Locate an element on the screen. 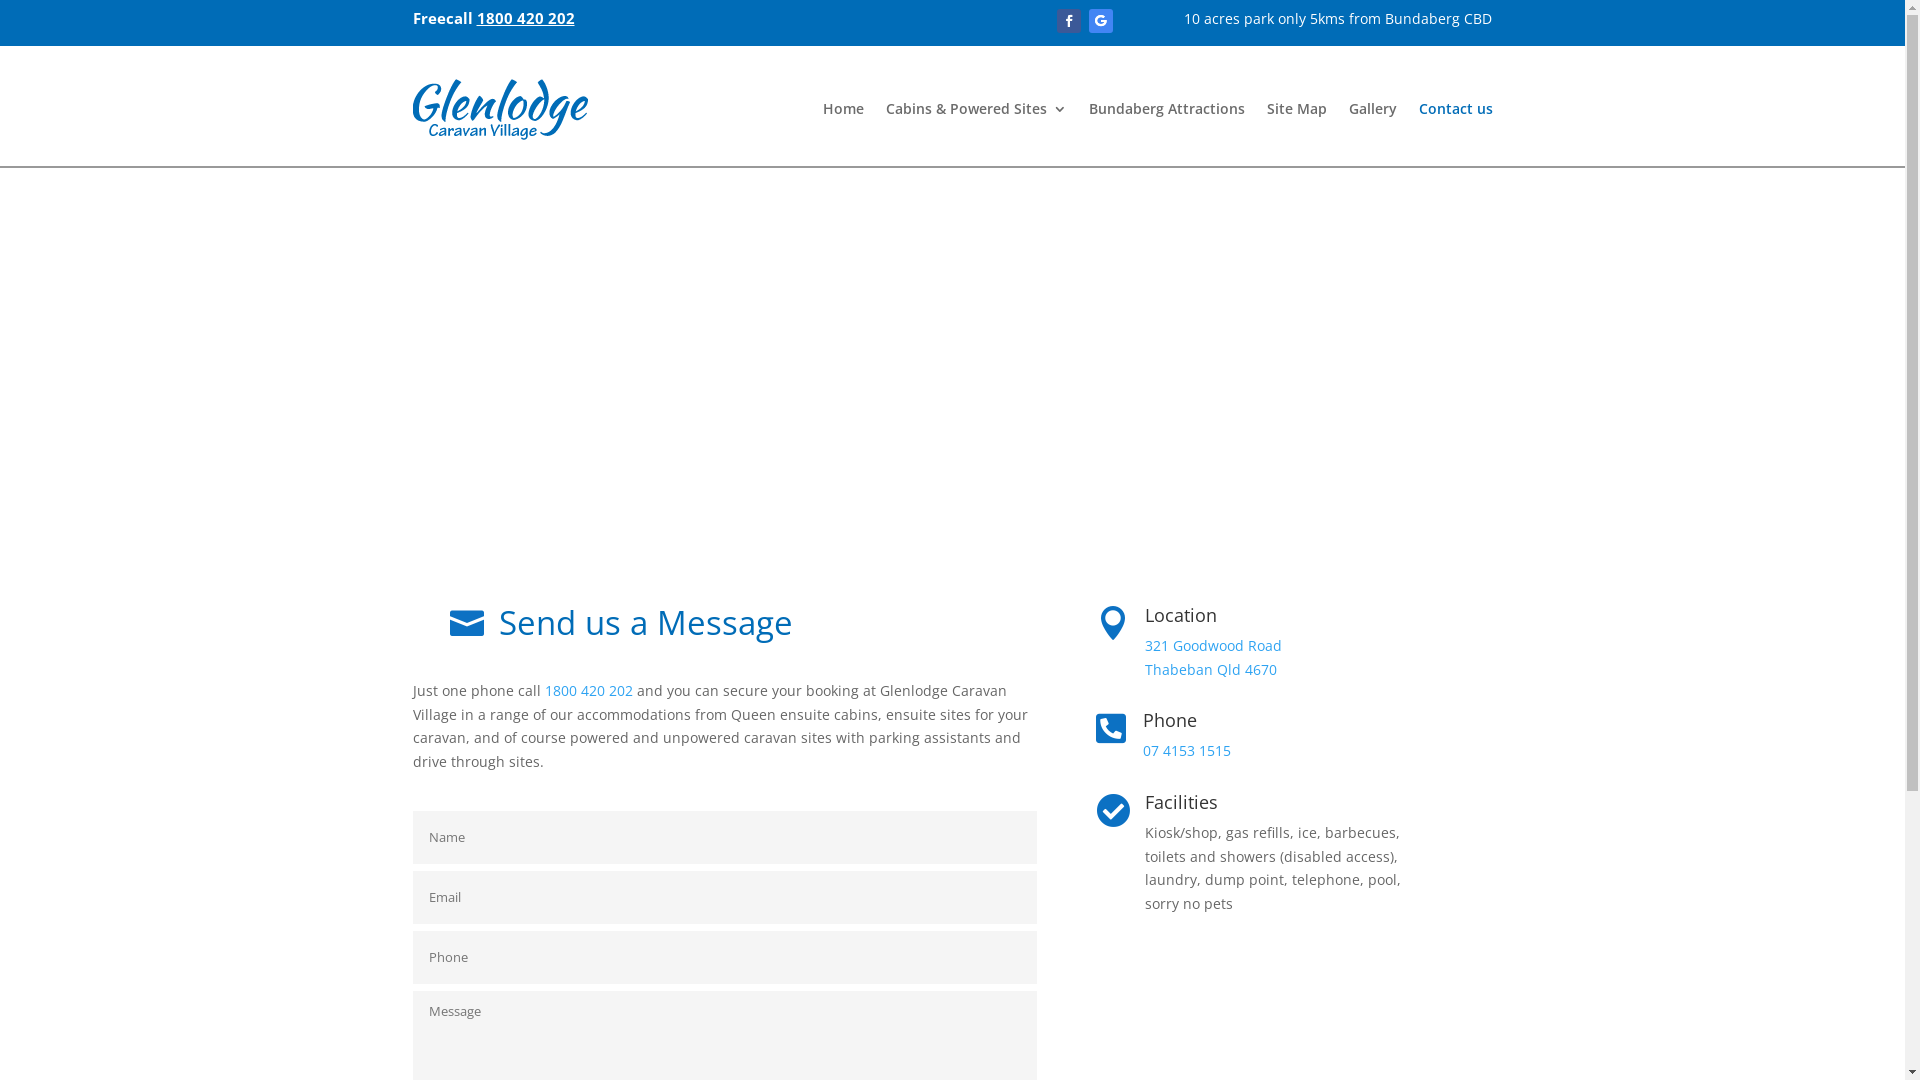 This screenshot has width=1920, height=1080. Contact us is located at coordinates (1455, 109).